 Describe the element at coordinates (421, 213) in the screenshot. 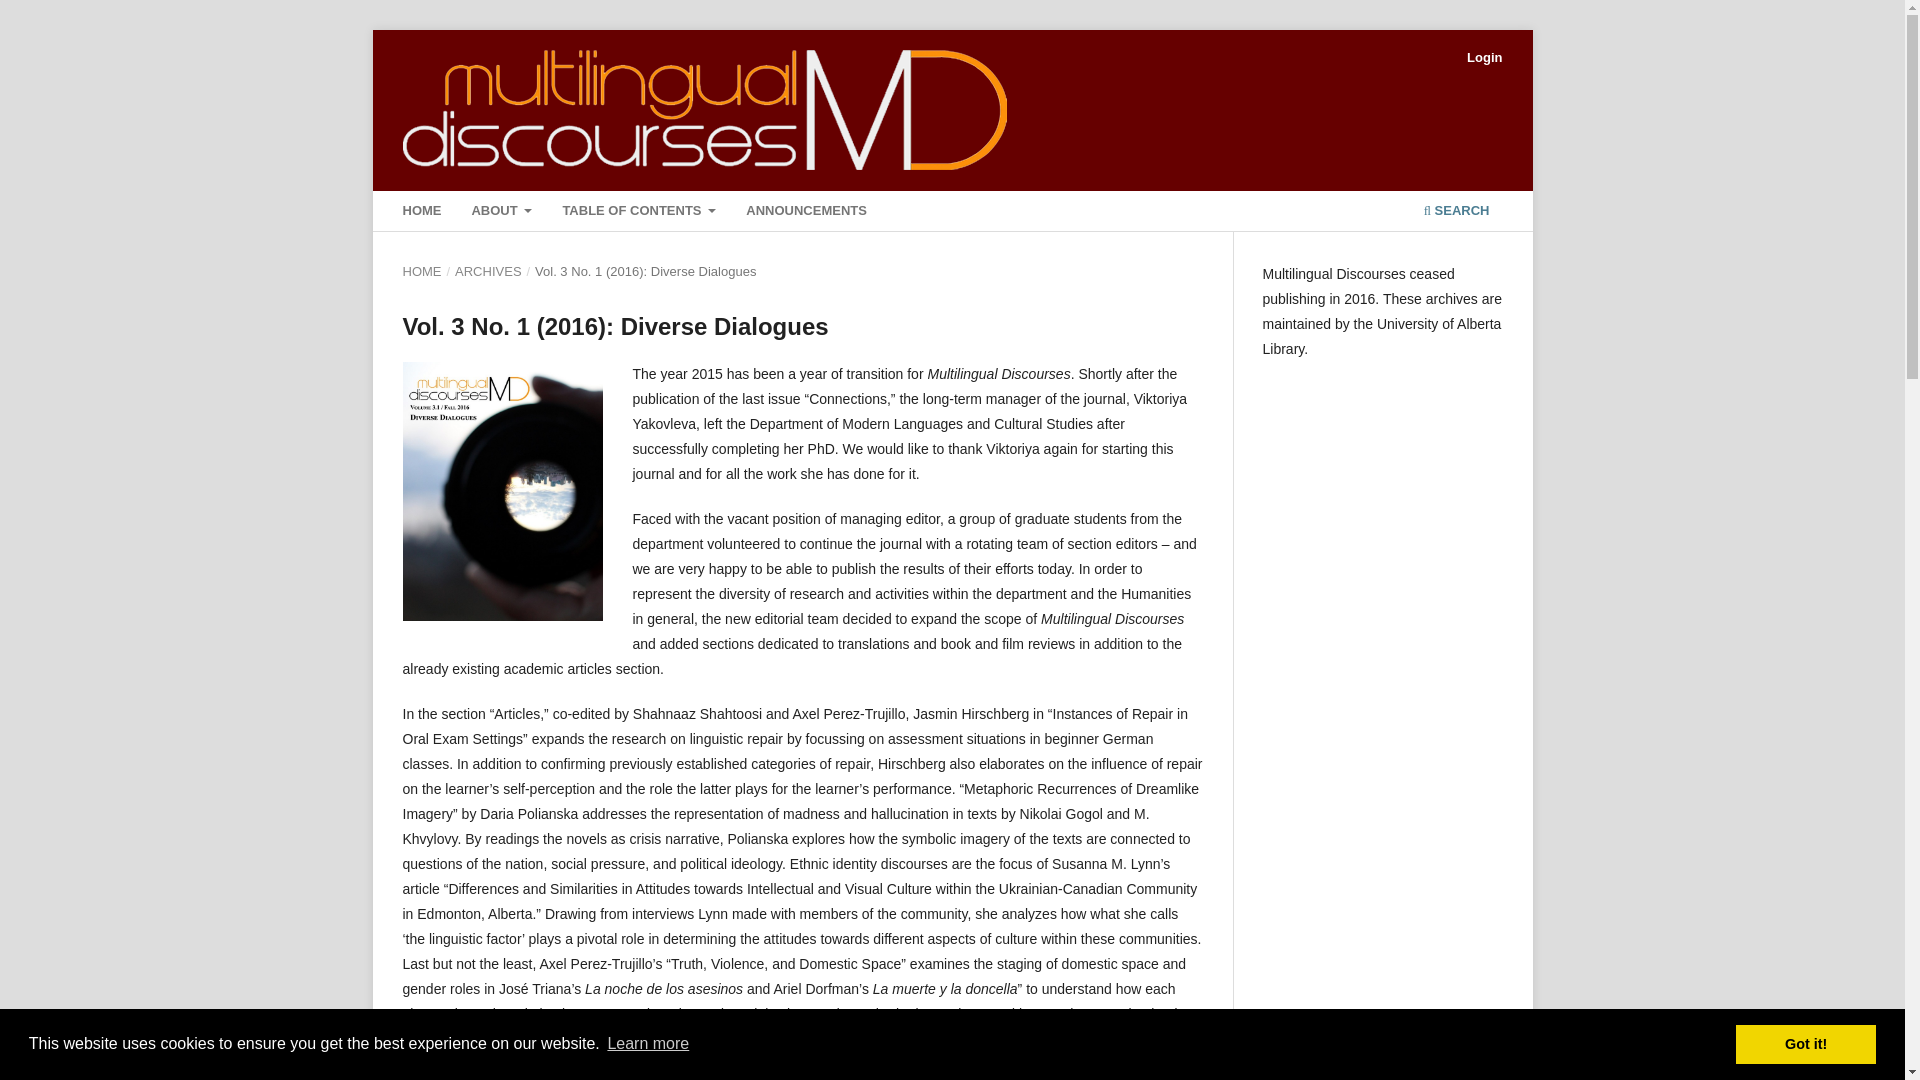

I see `HOME` at that location.